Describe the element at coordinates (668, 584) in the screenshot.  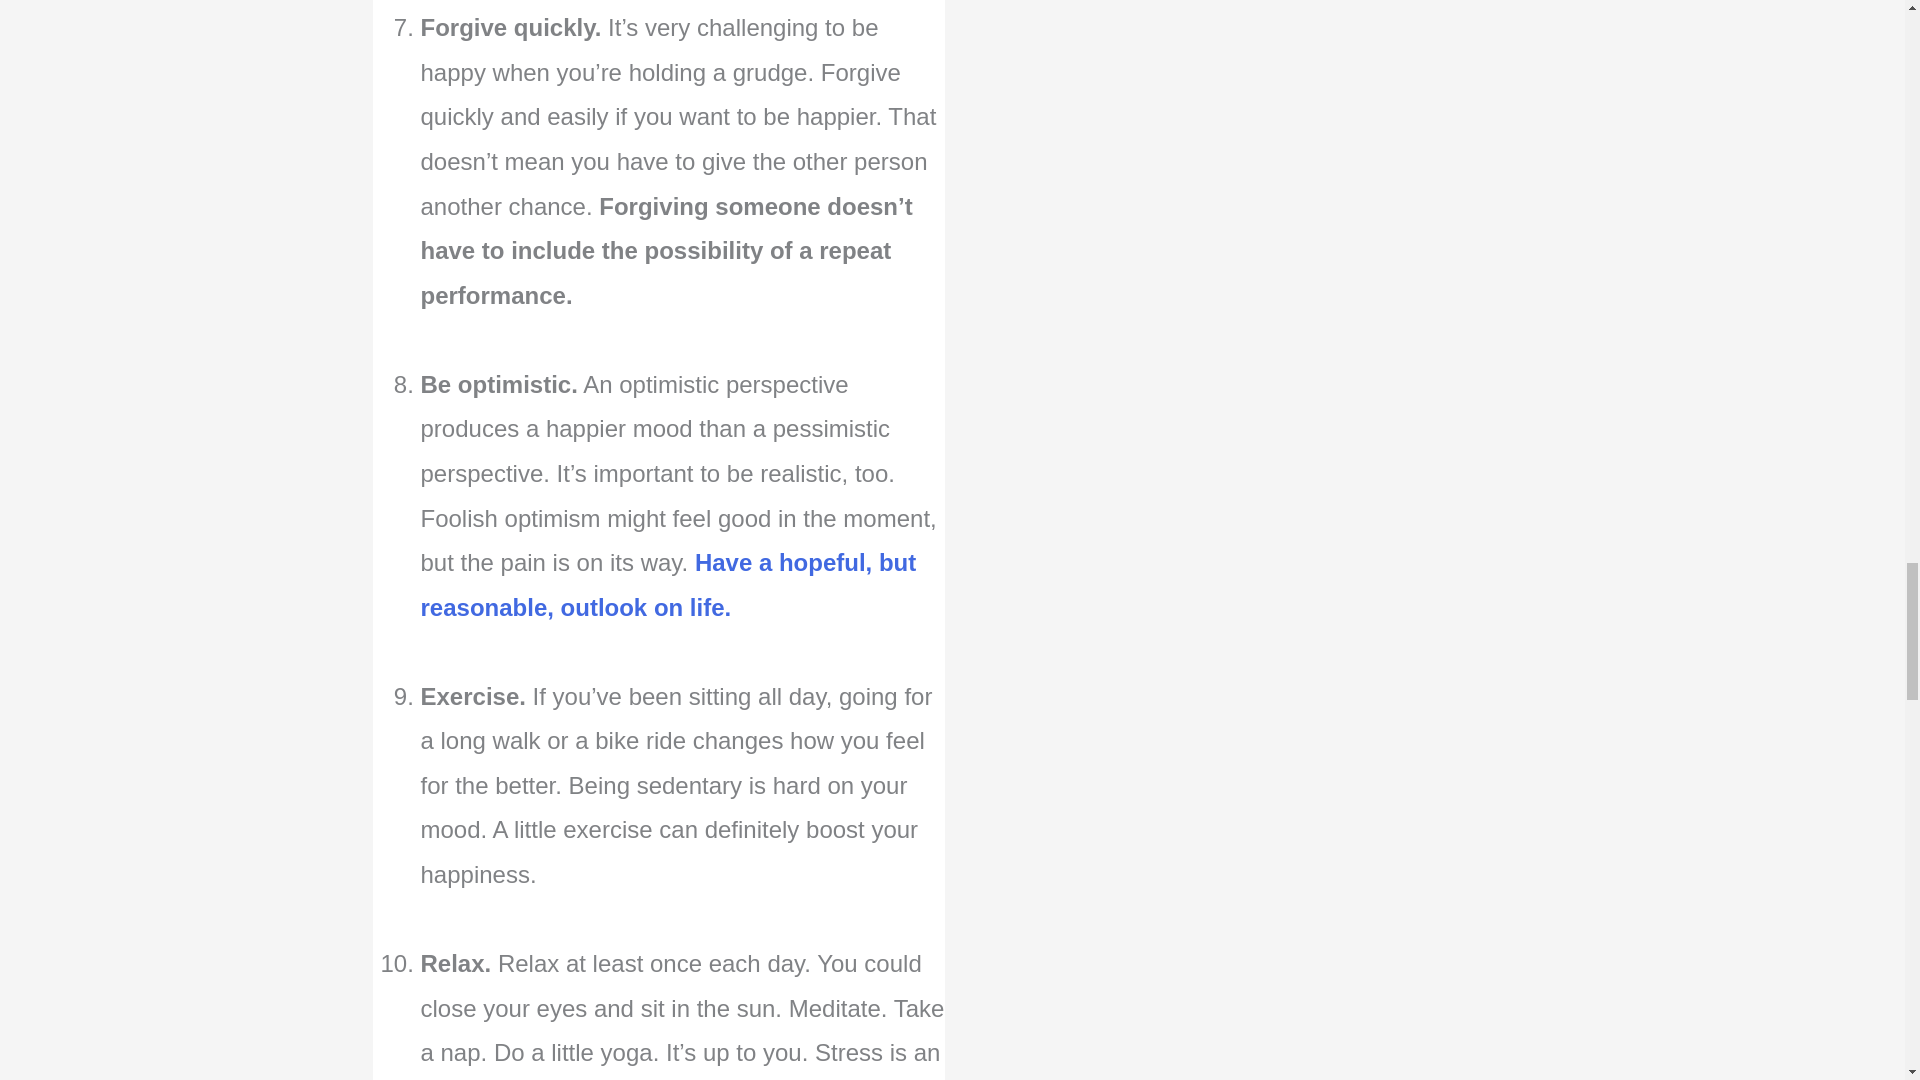
I see `Have a hopeful, but reasonable, outlook on life.` at that location.